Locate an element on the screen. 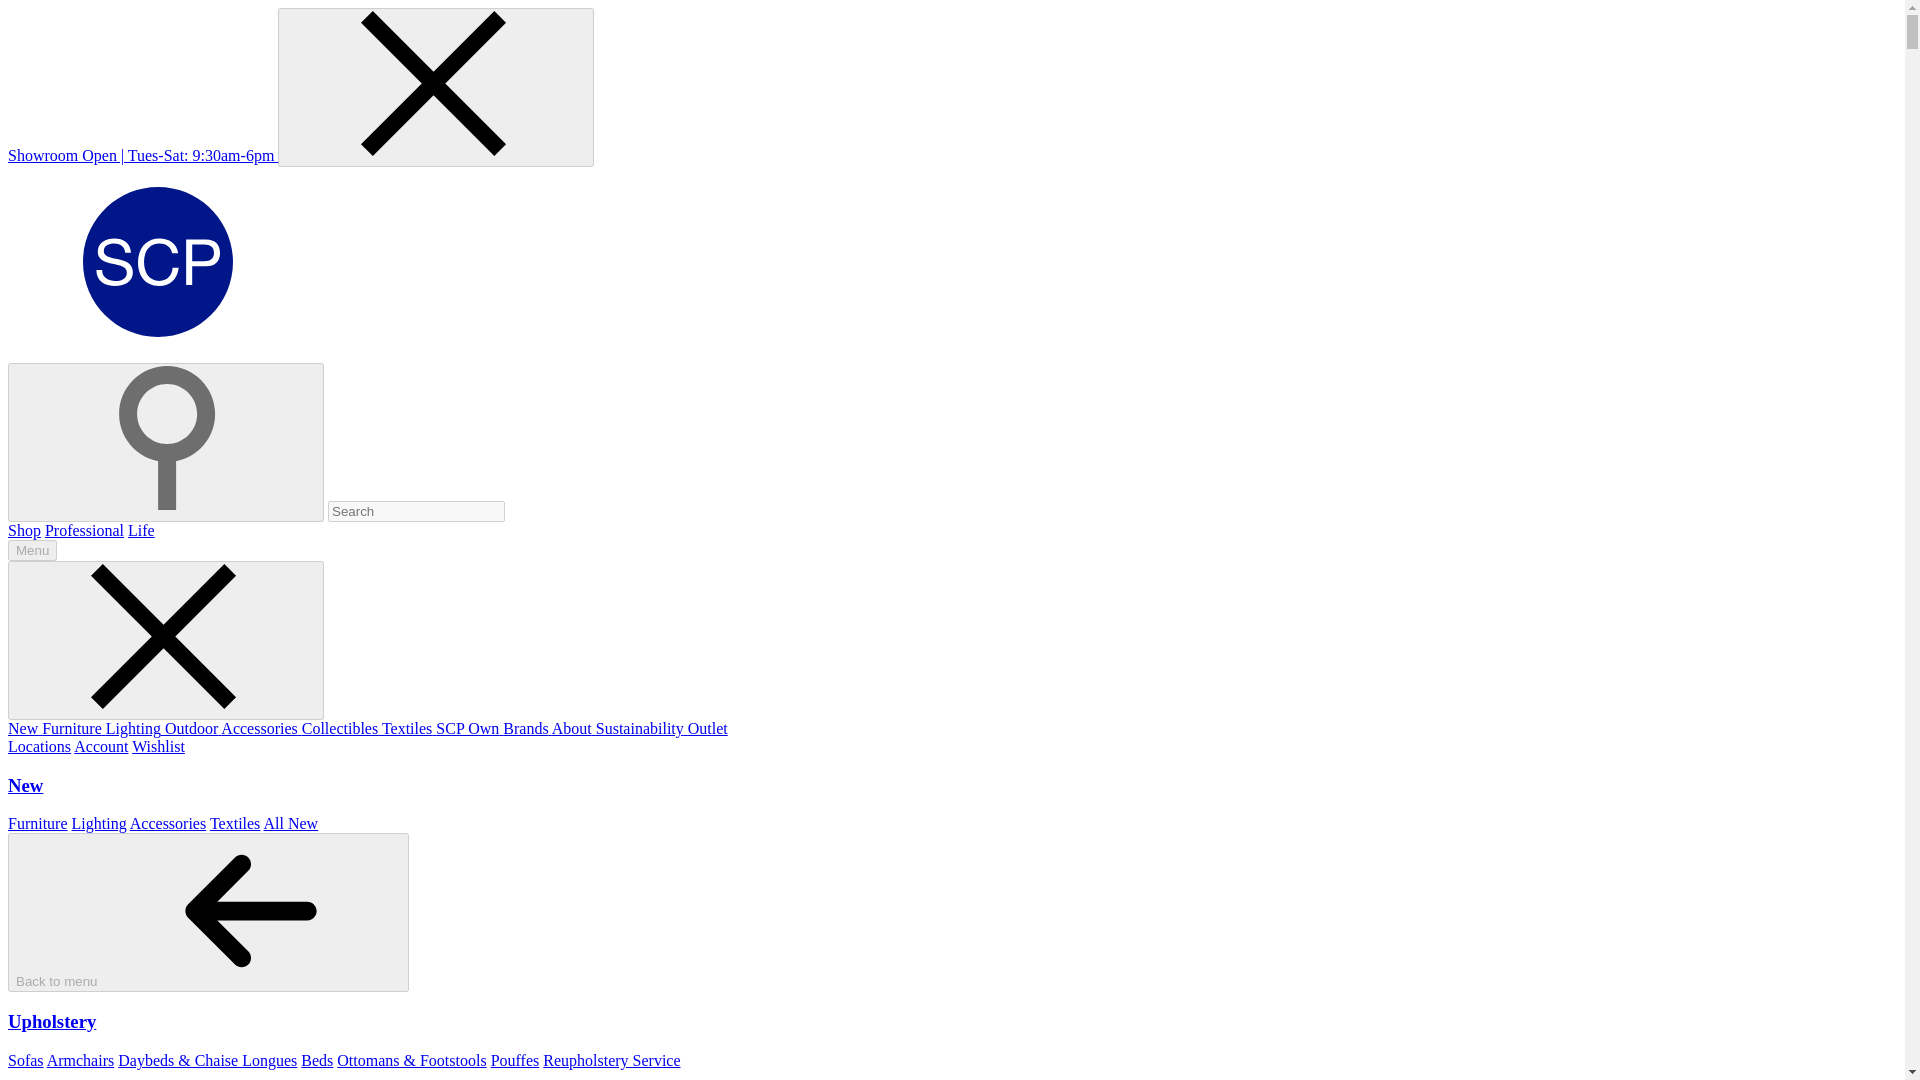  Textiles is located at coordinates (408, 728).